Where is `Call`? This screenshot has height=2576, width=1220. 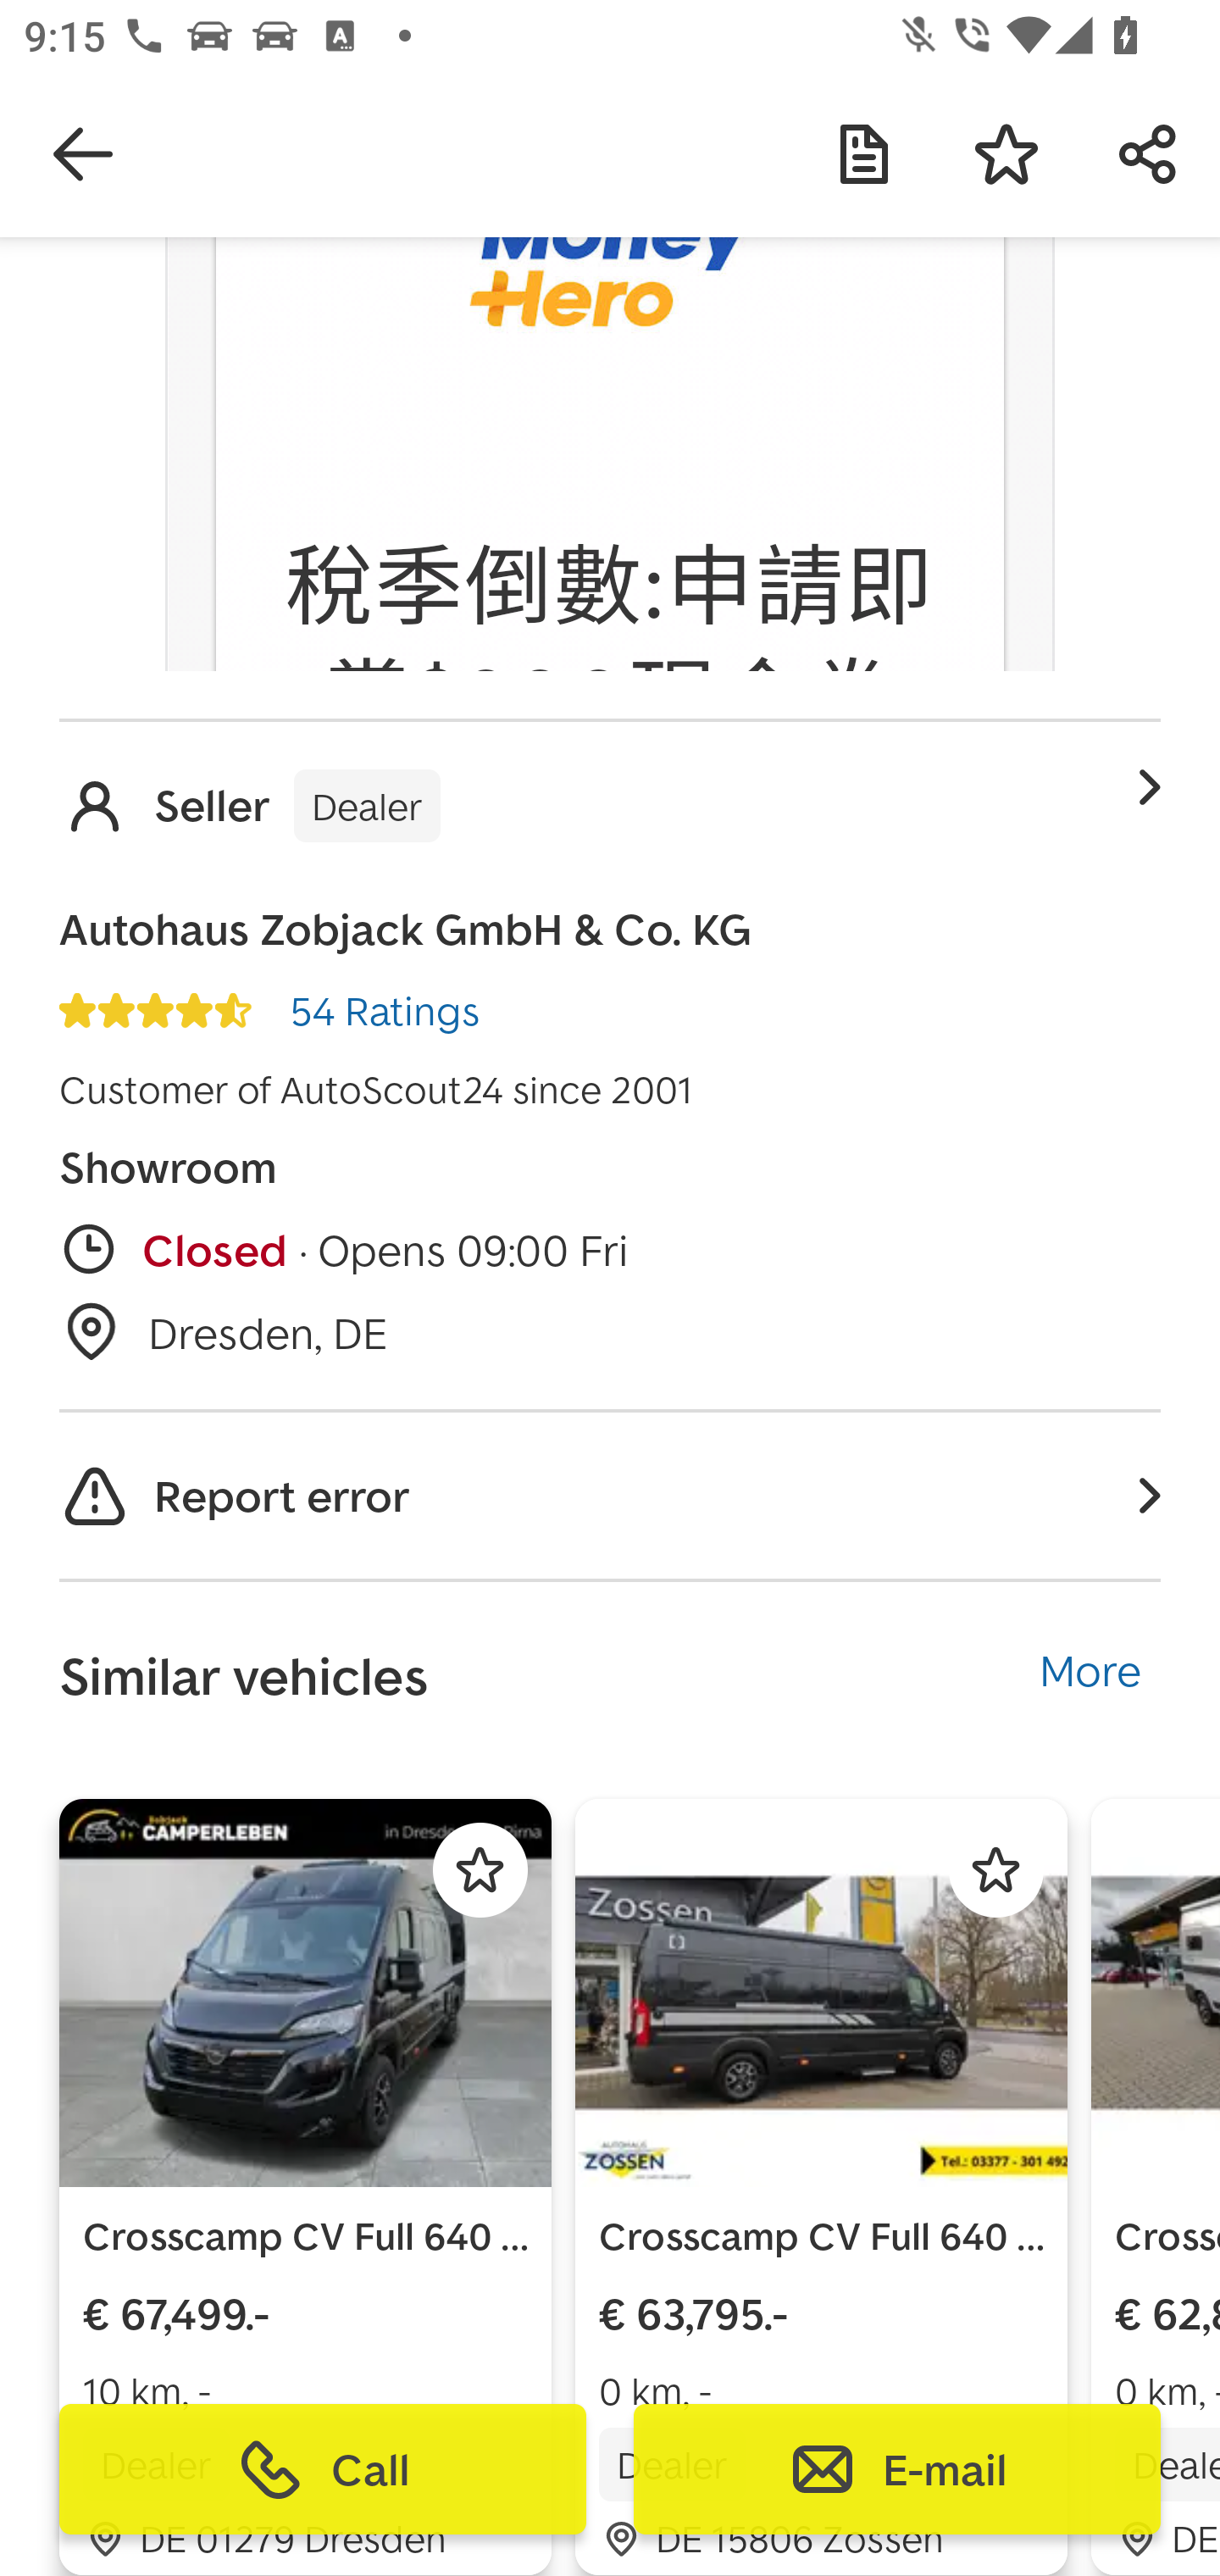 Call is located at coordinates (323, 2469).